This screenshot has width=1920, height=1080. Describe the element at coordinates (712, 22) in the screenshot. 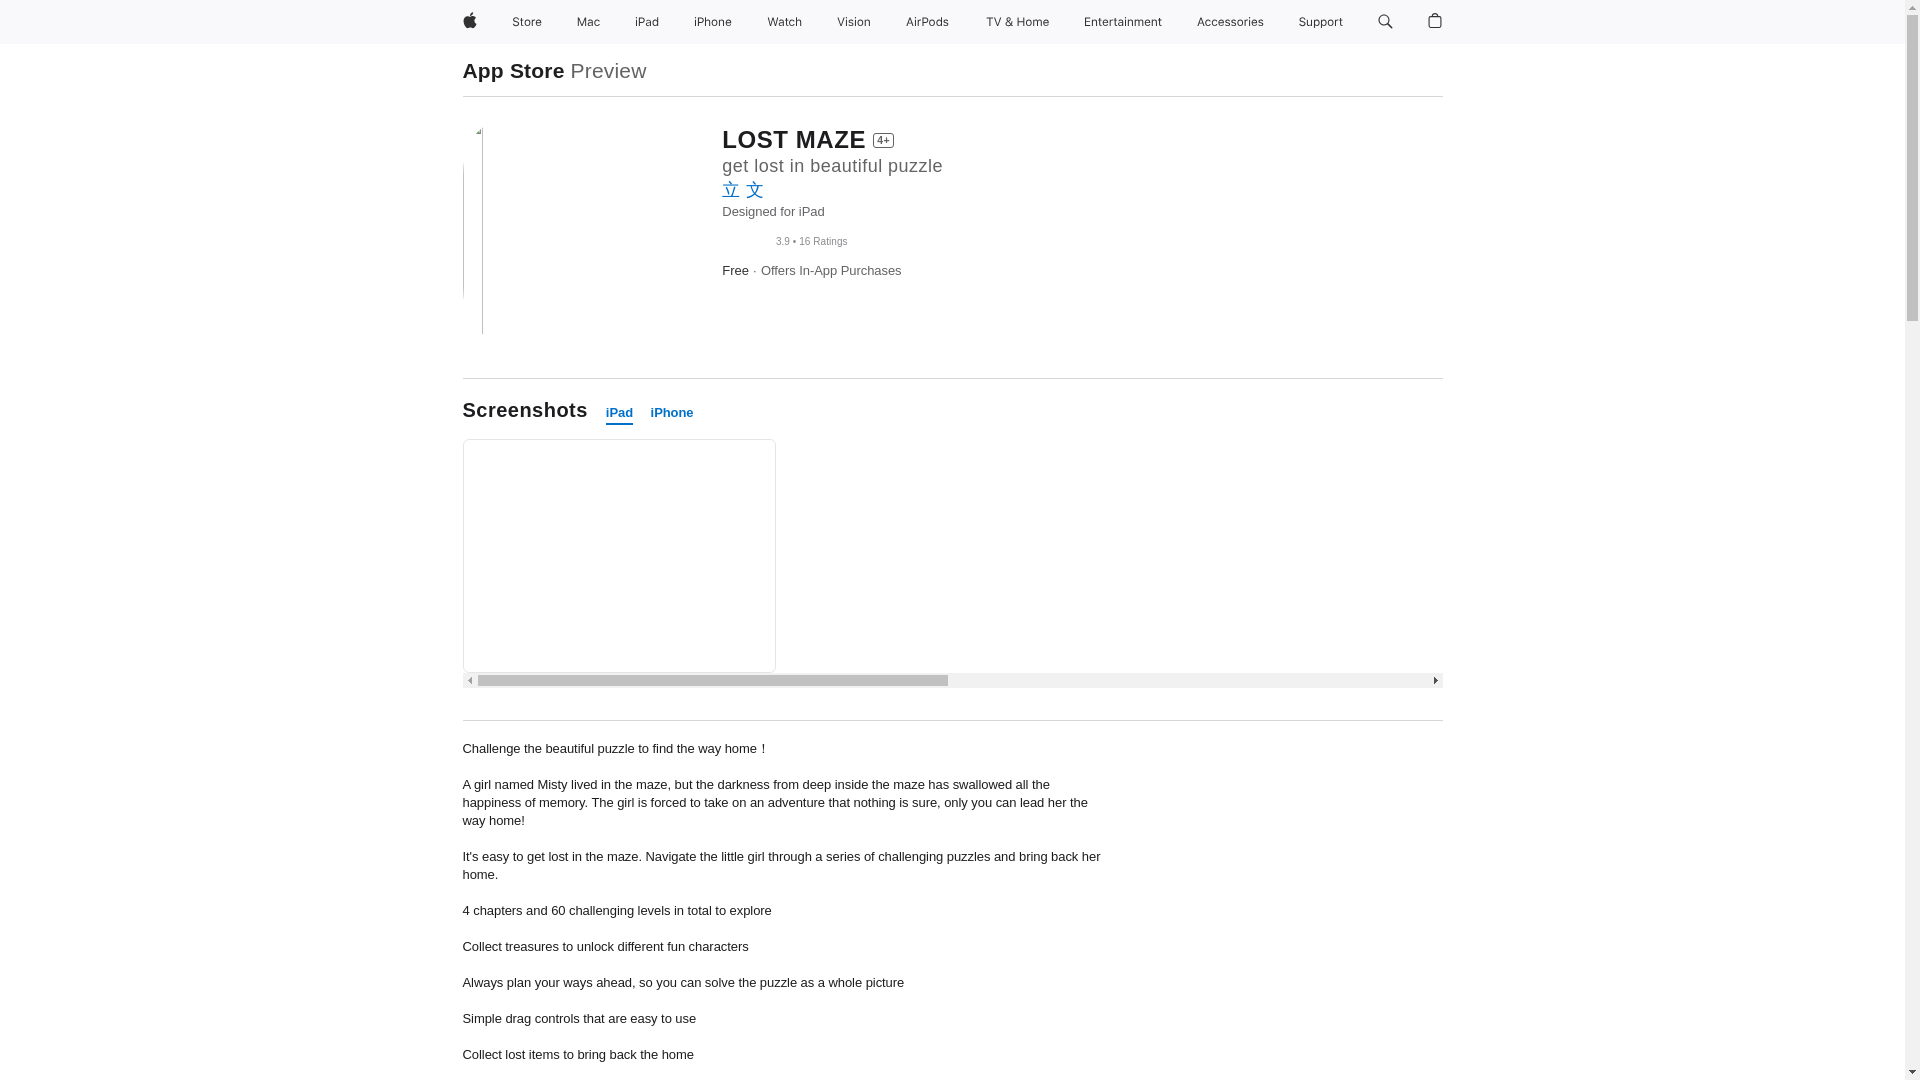

I see `iPhone` at that location.